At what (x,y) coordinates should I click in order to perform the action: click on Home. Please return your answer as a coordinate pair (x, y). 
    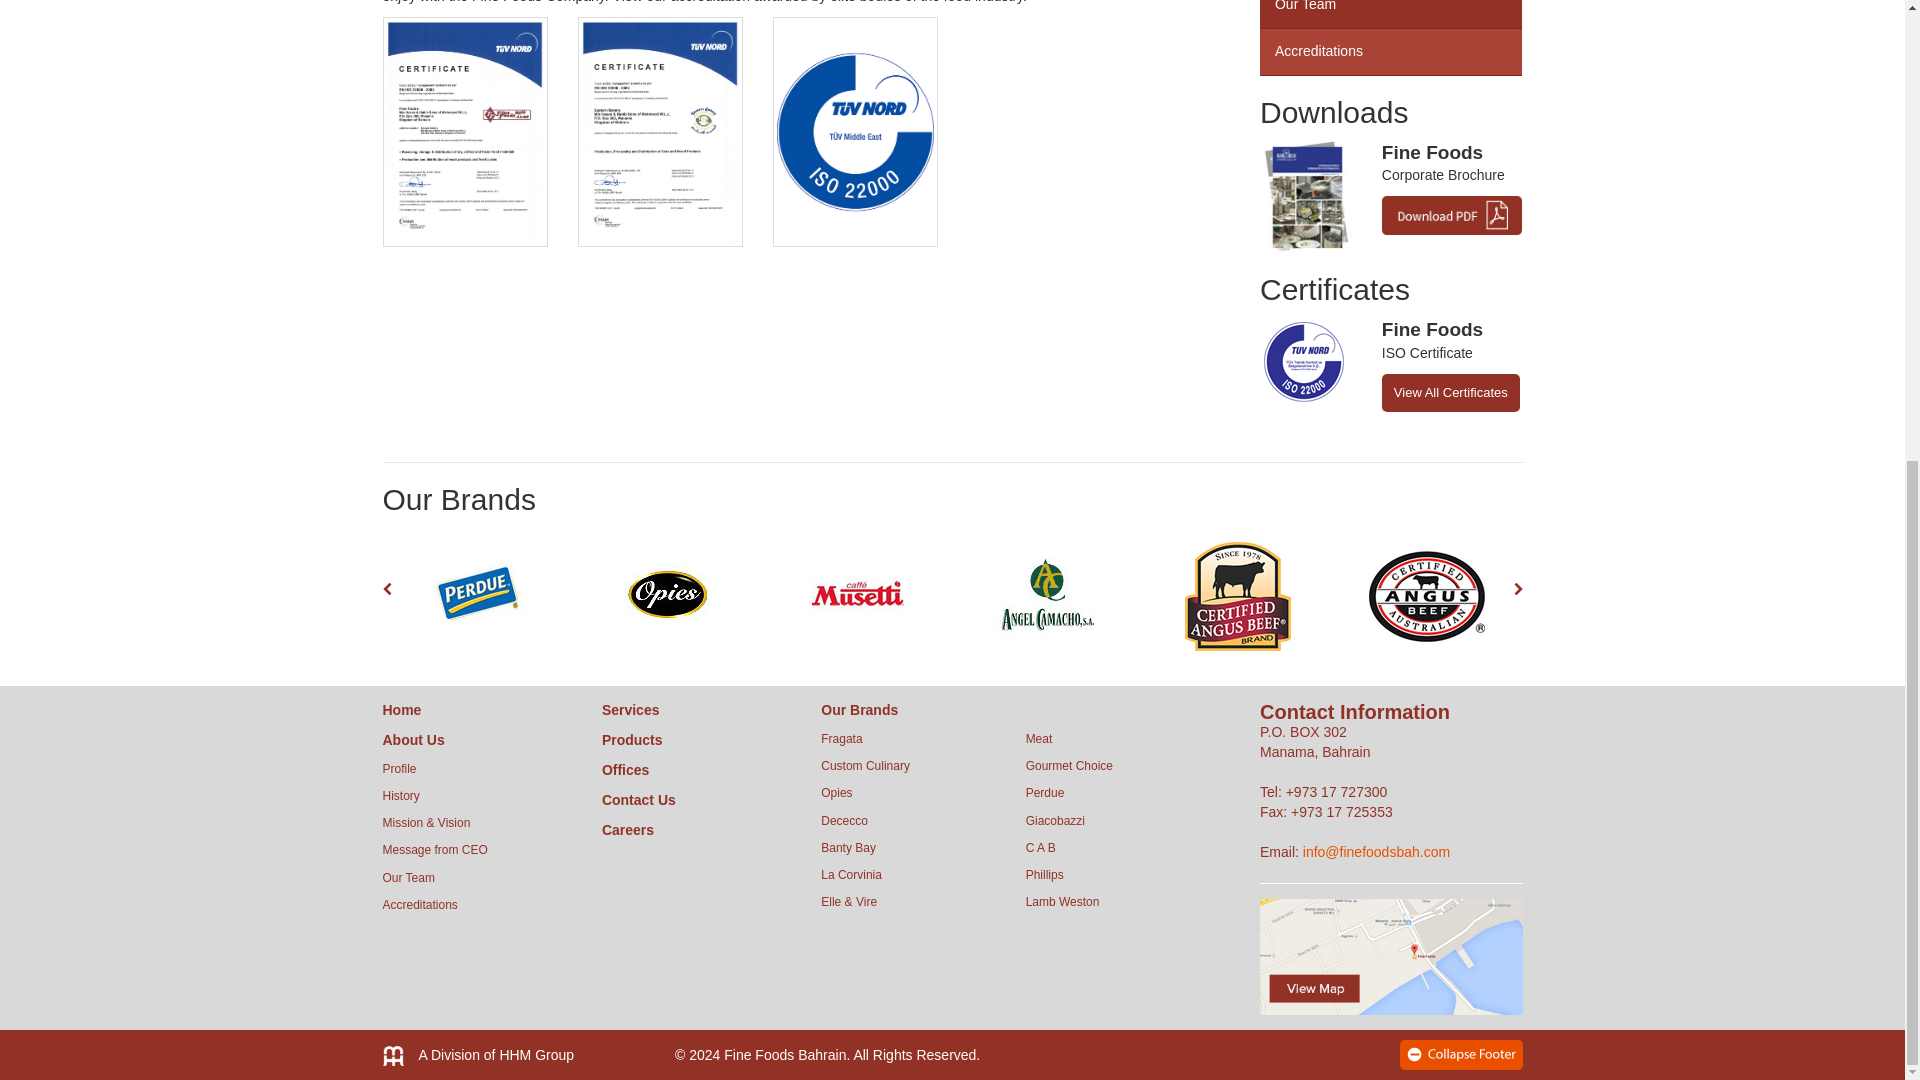
    Looking at the image, I should click on (401, 710).